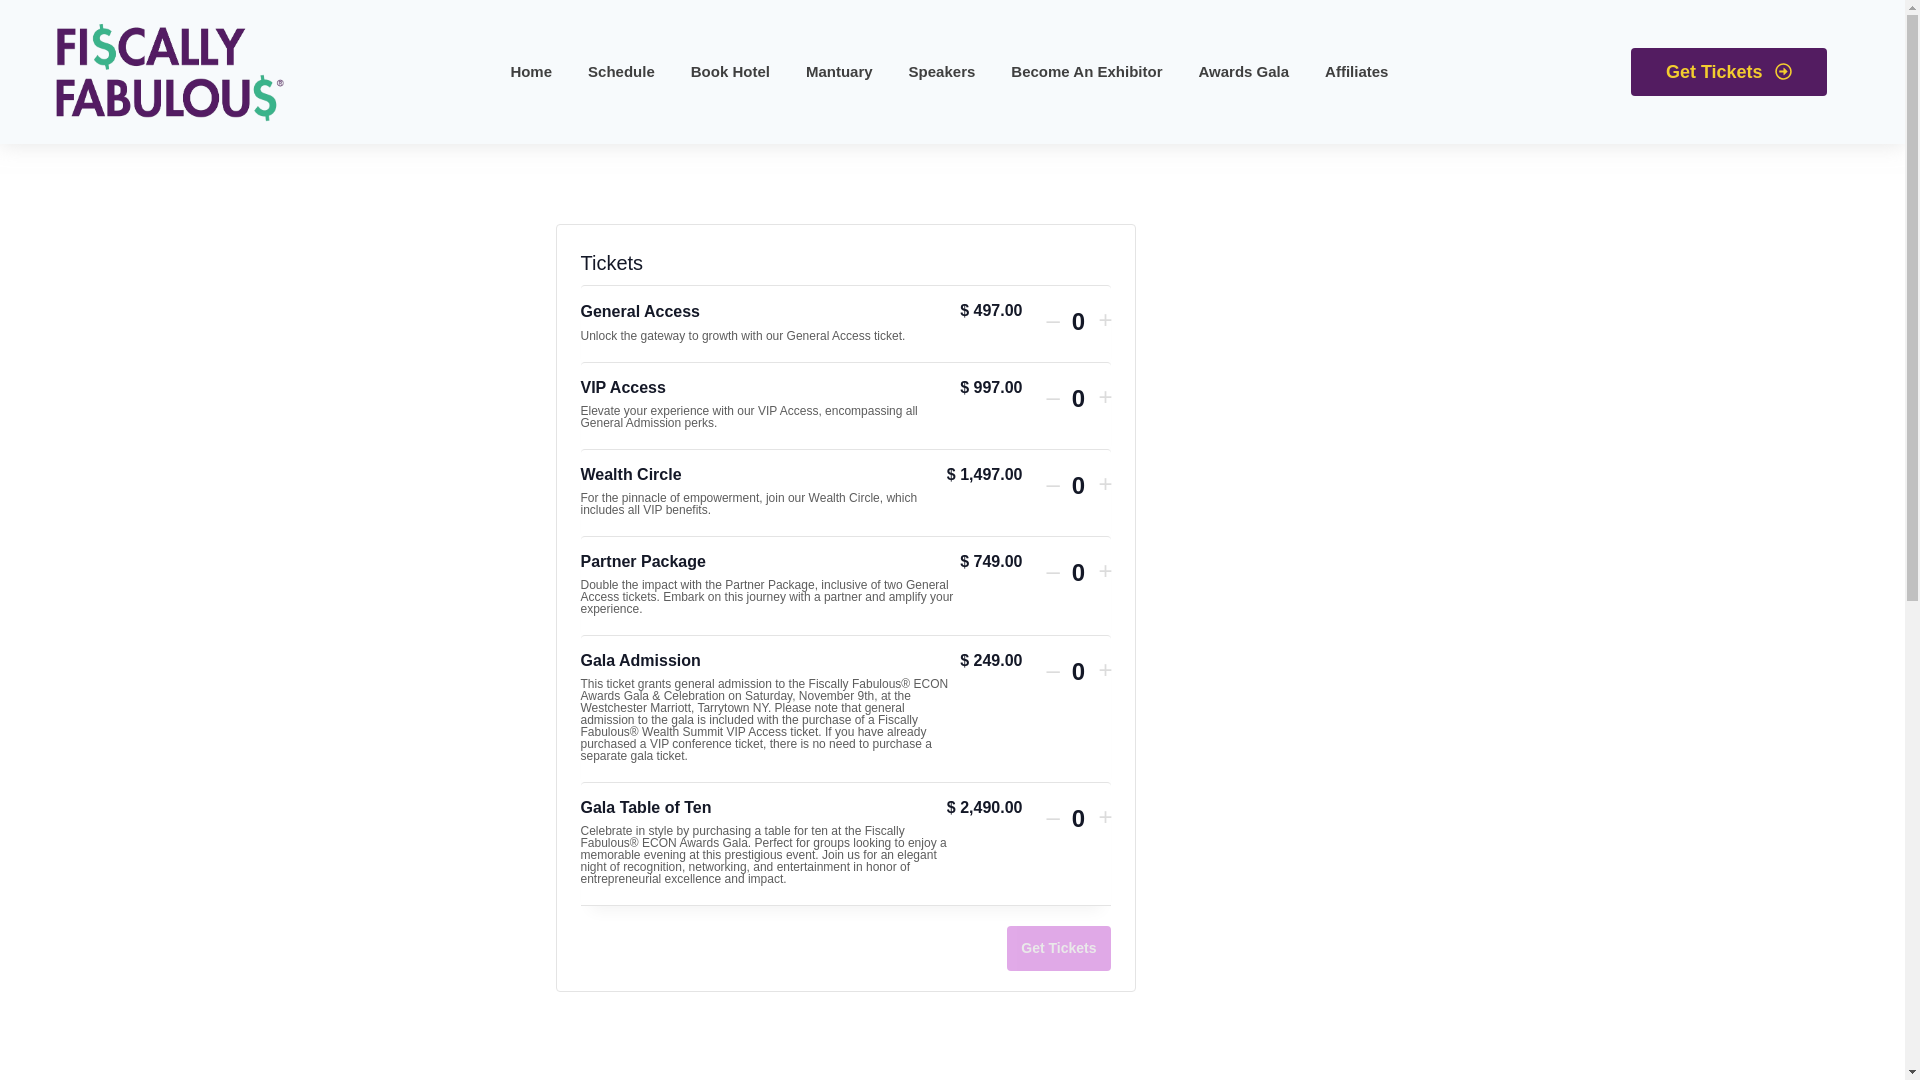  Describe the element at coordinates (1078, 398) in the screenshot. I see `0` at that location.